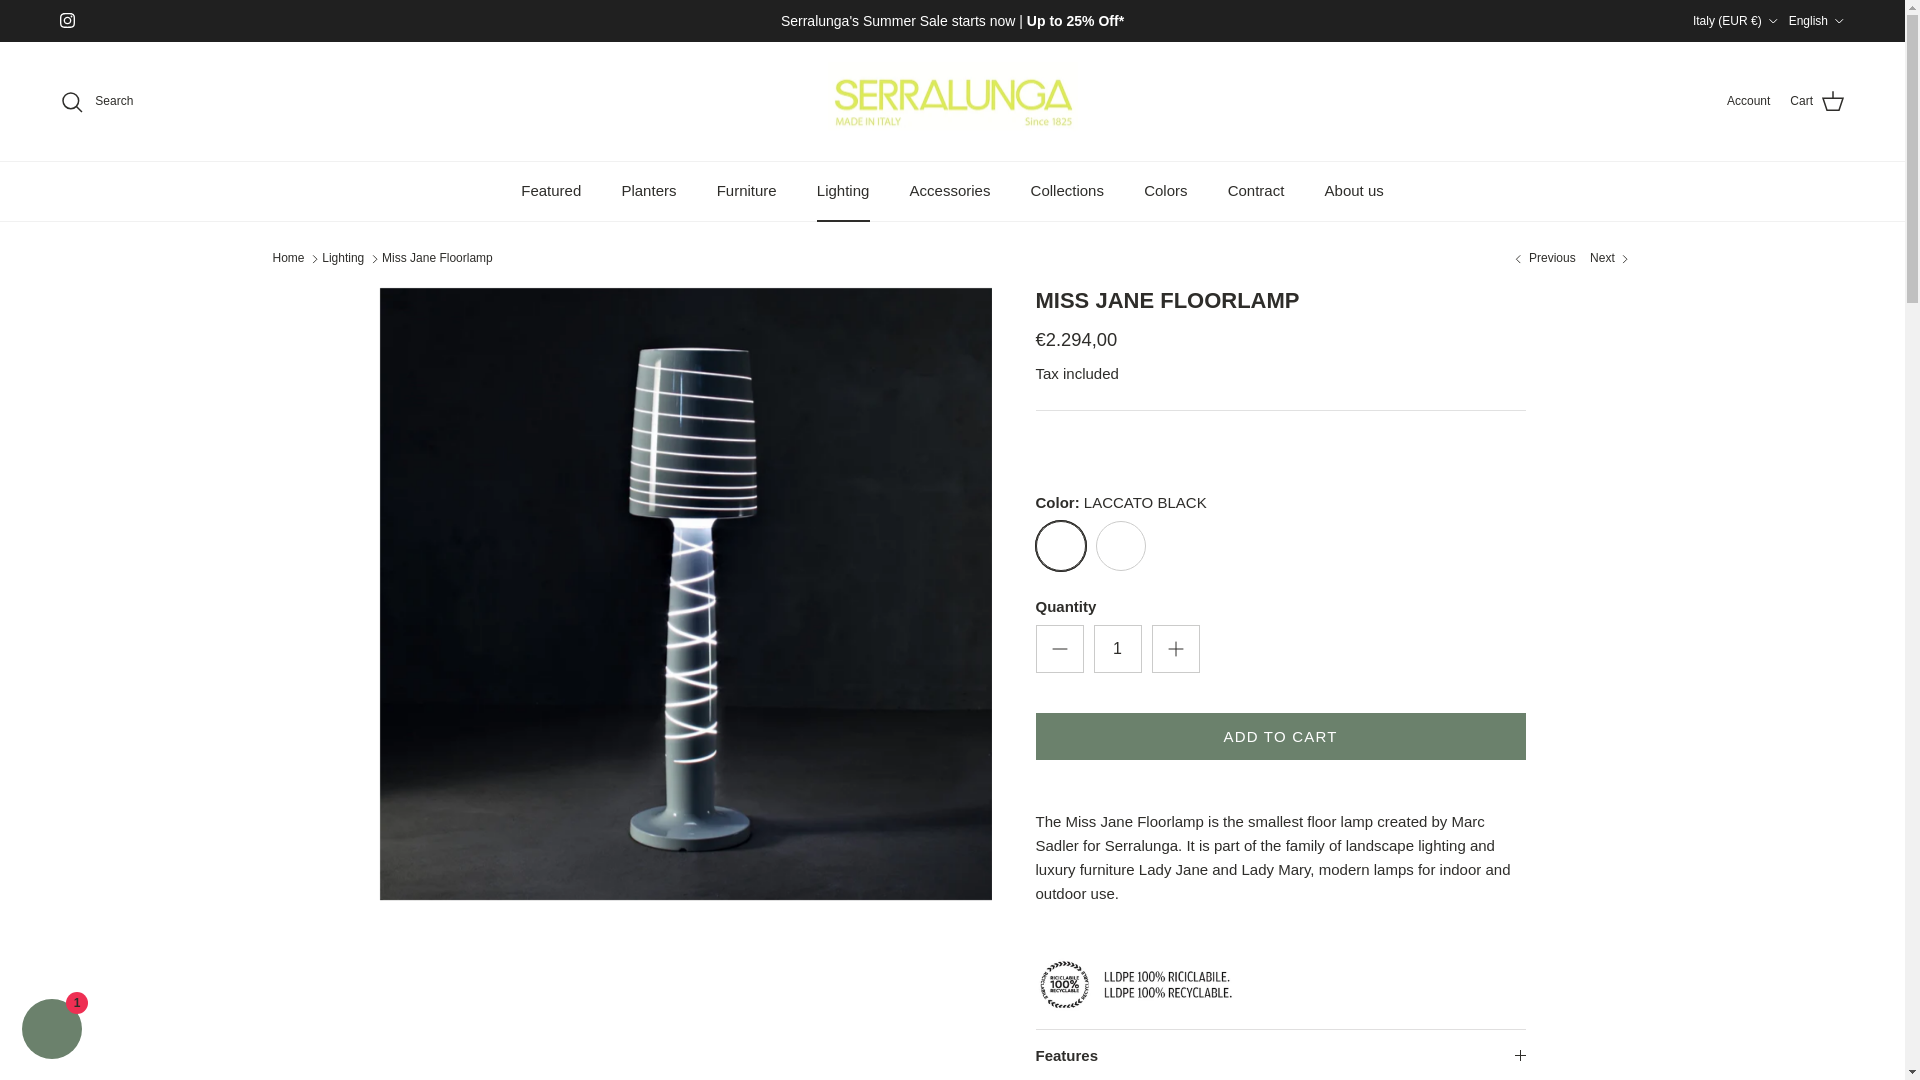 The image size is (1920, 1080). Describe the element at coordinates (1748, 101) in the screenshot. I see `Account` at that location.